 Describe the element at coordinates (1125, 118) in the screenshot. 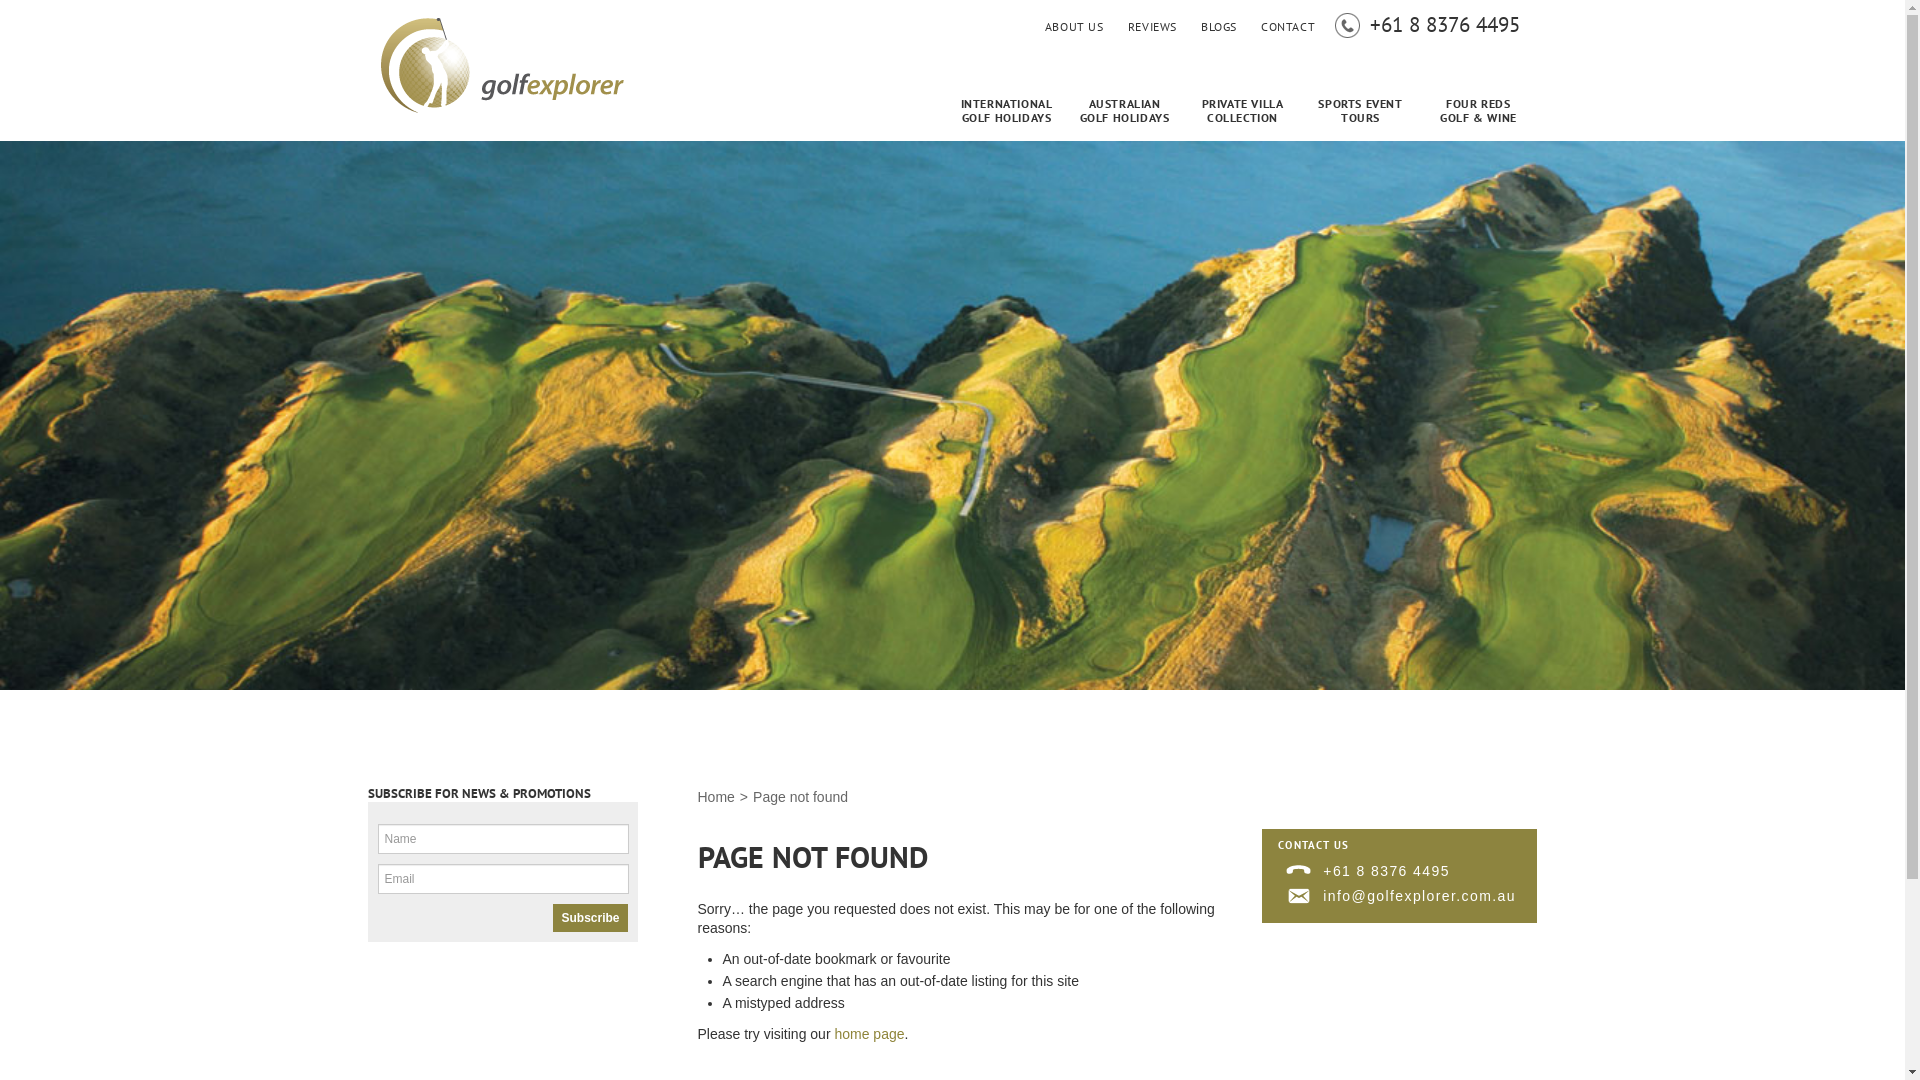

I see `AUSTRALIAN GOLF HOLIDAYS` at that location.